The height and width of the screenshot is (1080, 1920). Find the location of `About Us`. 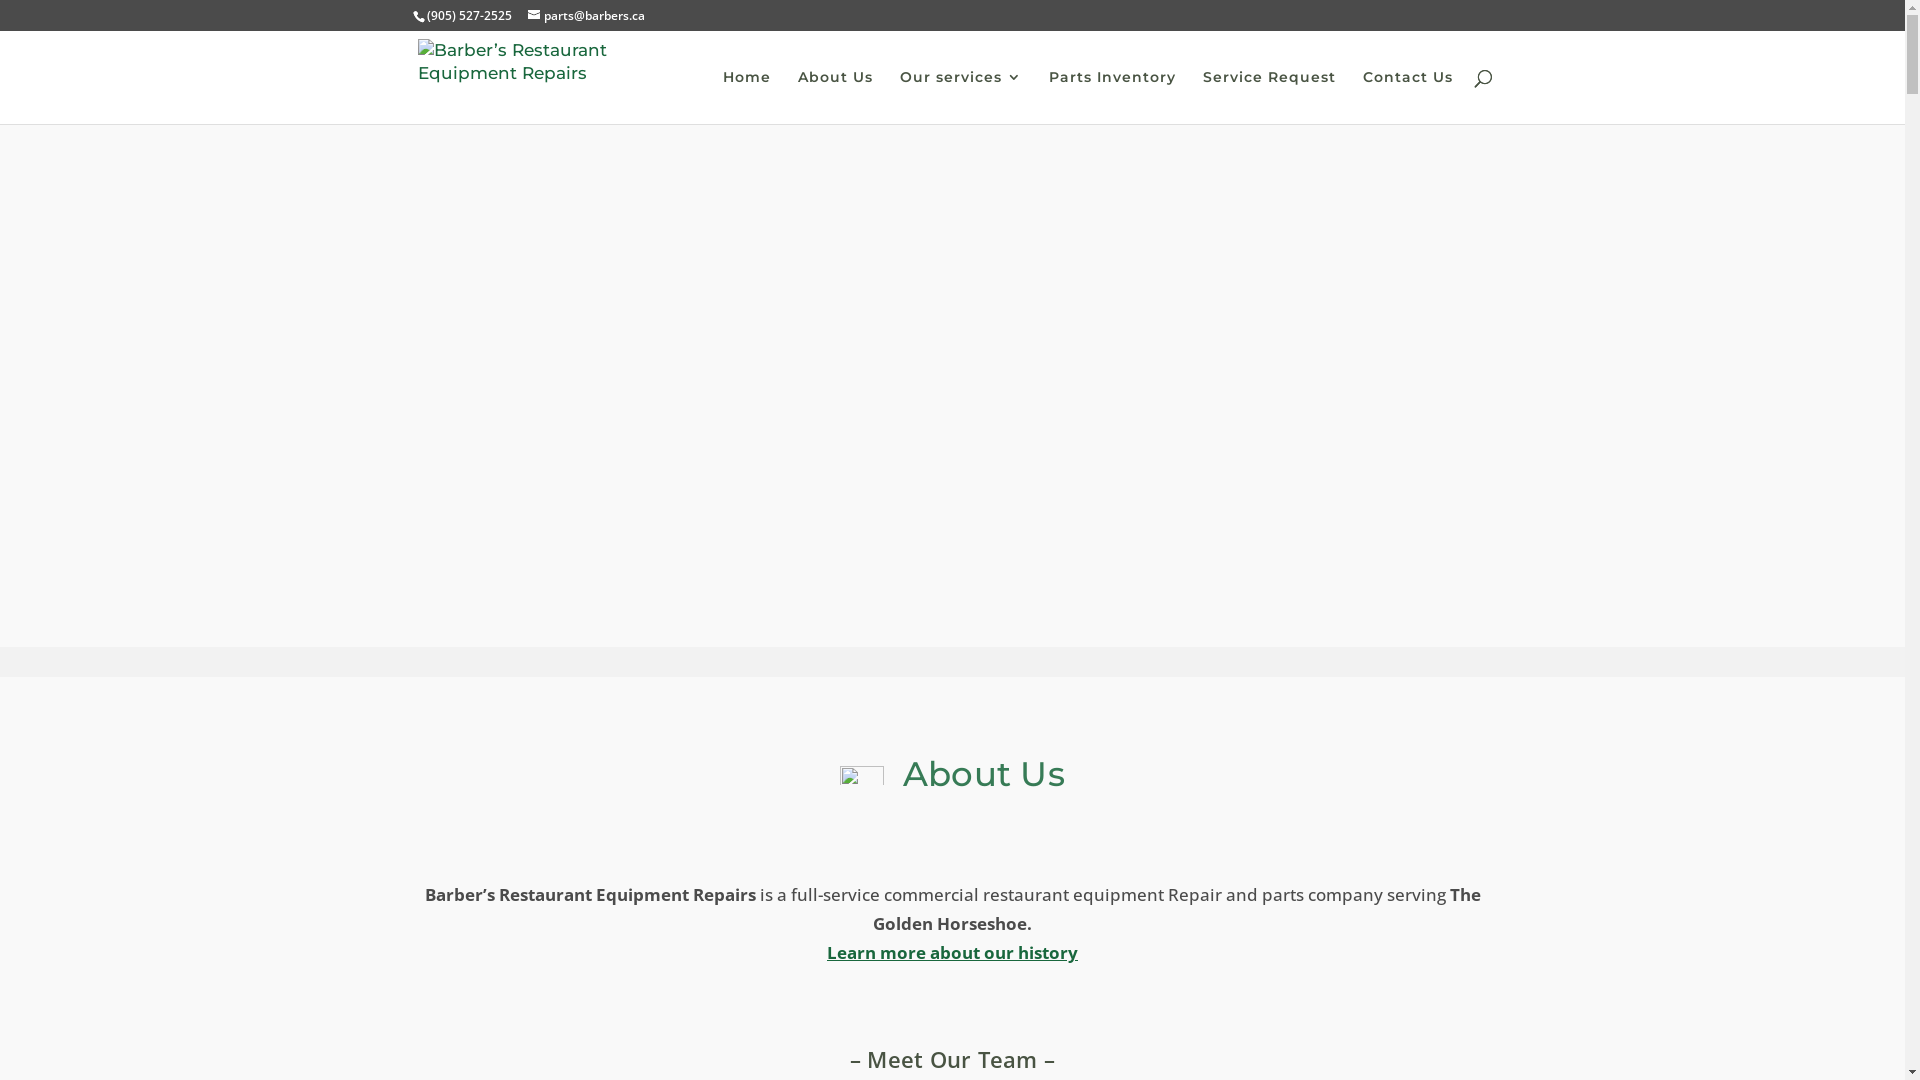

About Us is located at coordinates (836, 97).